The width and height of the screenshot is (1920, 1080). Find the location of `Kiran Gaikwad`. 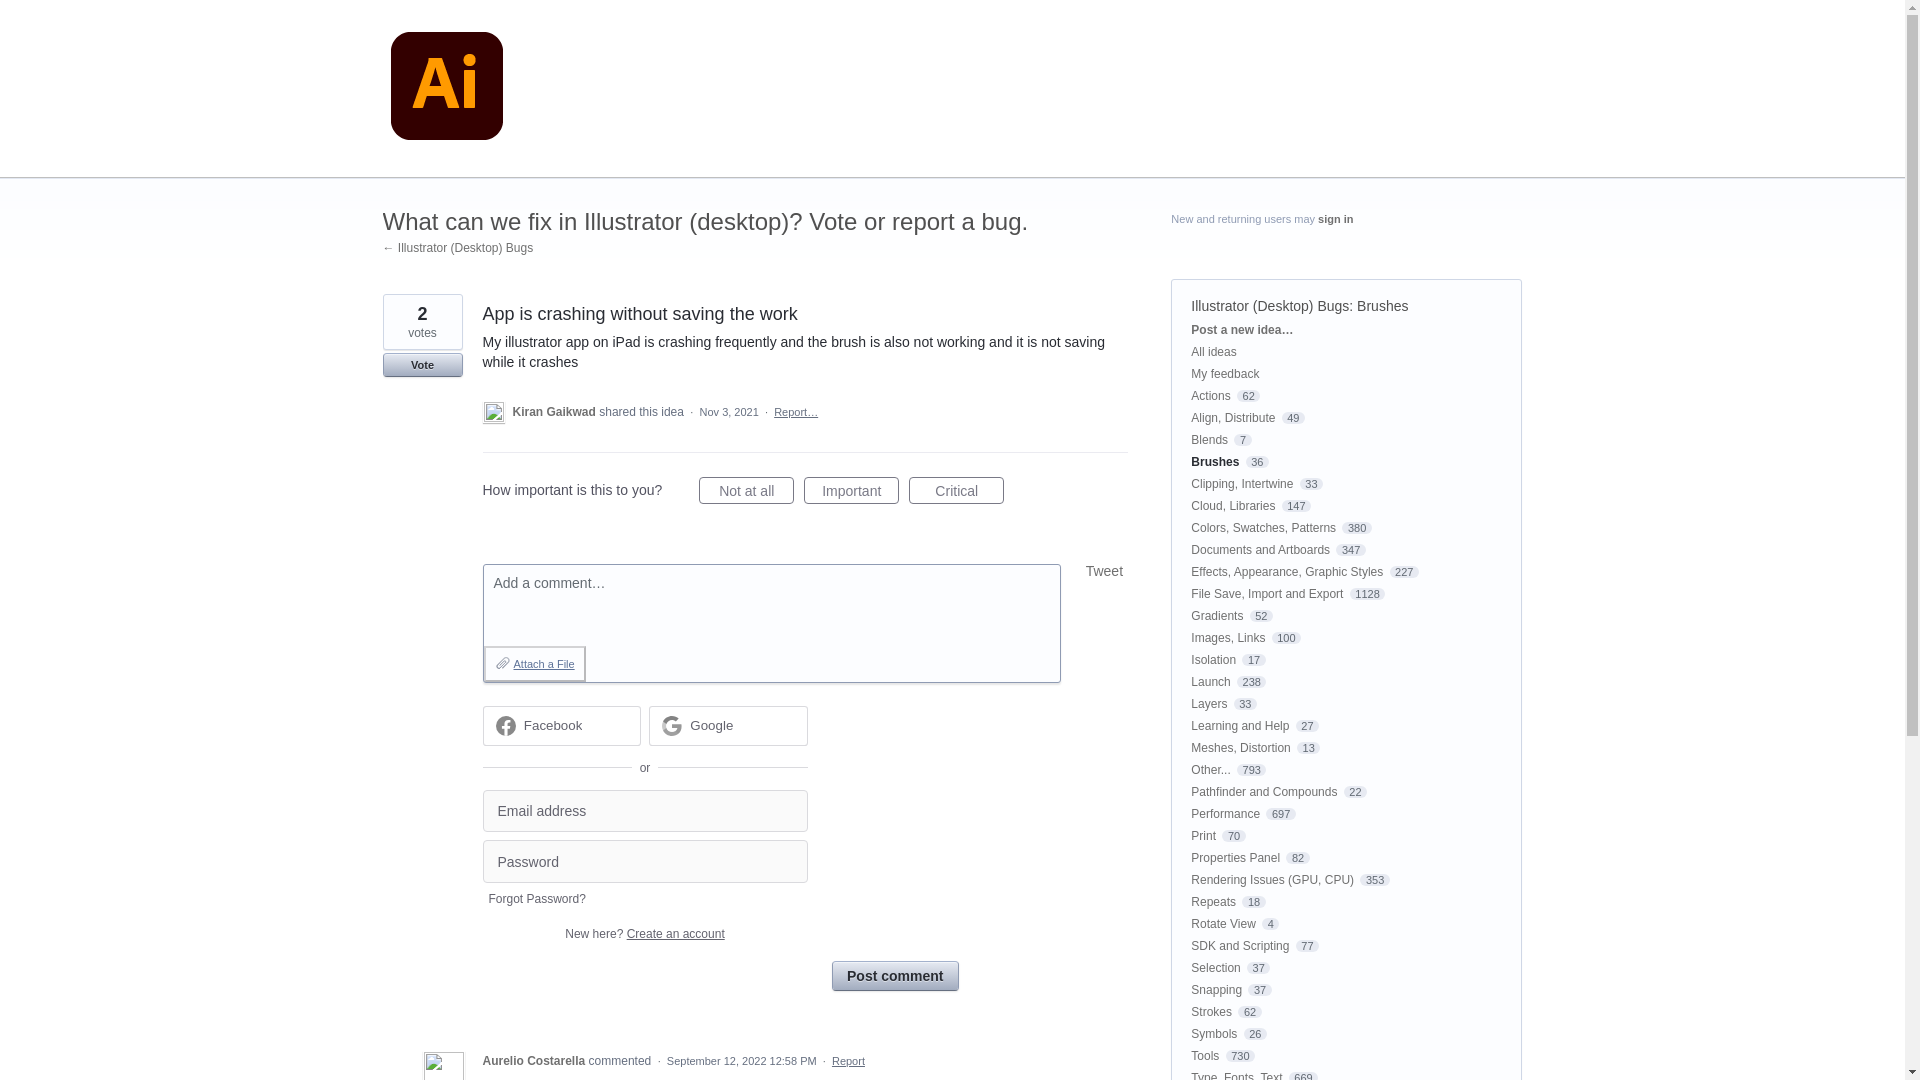

Kiran Gaikwad is located at coordinates (556, 412).